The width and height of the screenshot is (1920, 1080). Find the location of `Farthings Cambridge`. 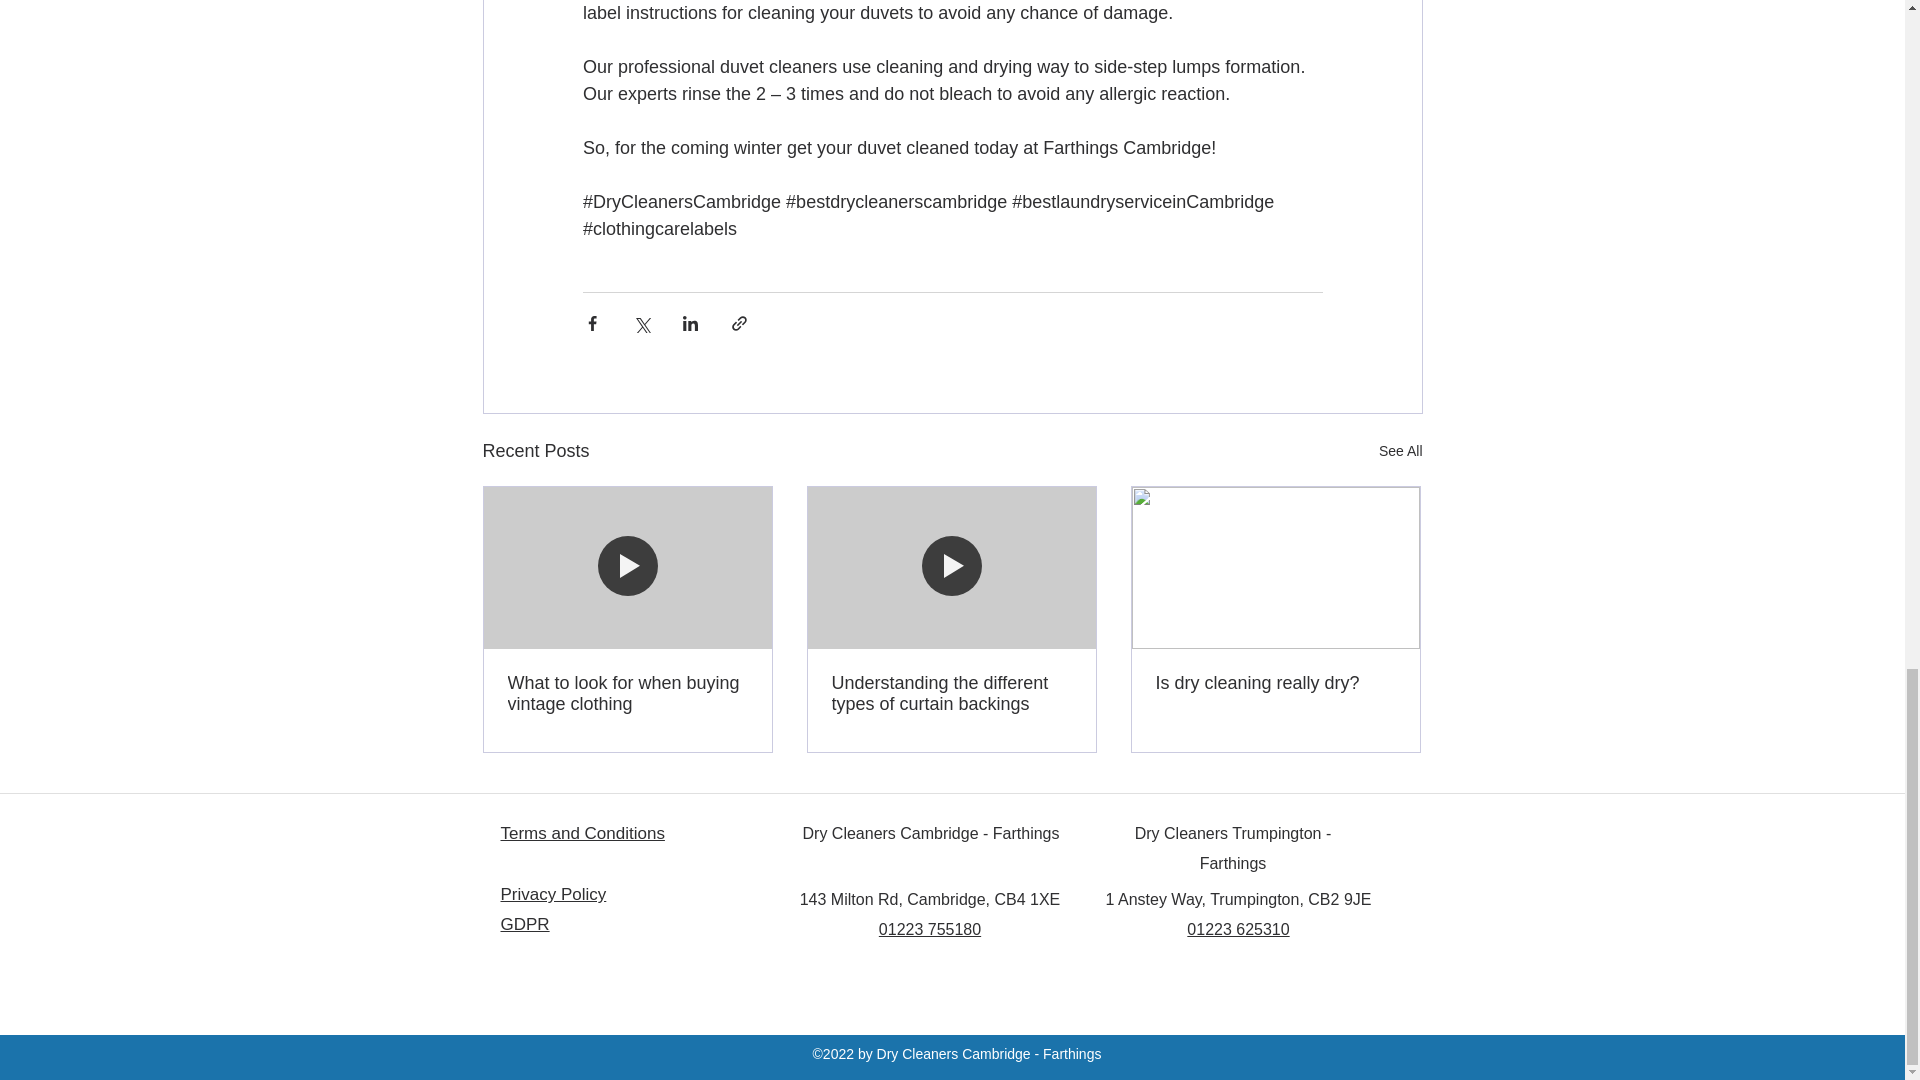

Farthings Cambridge is located at coordinates (1126, 146).